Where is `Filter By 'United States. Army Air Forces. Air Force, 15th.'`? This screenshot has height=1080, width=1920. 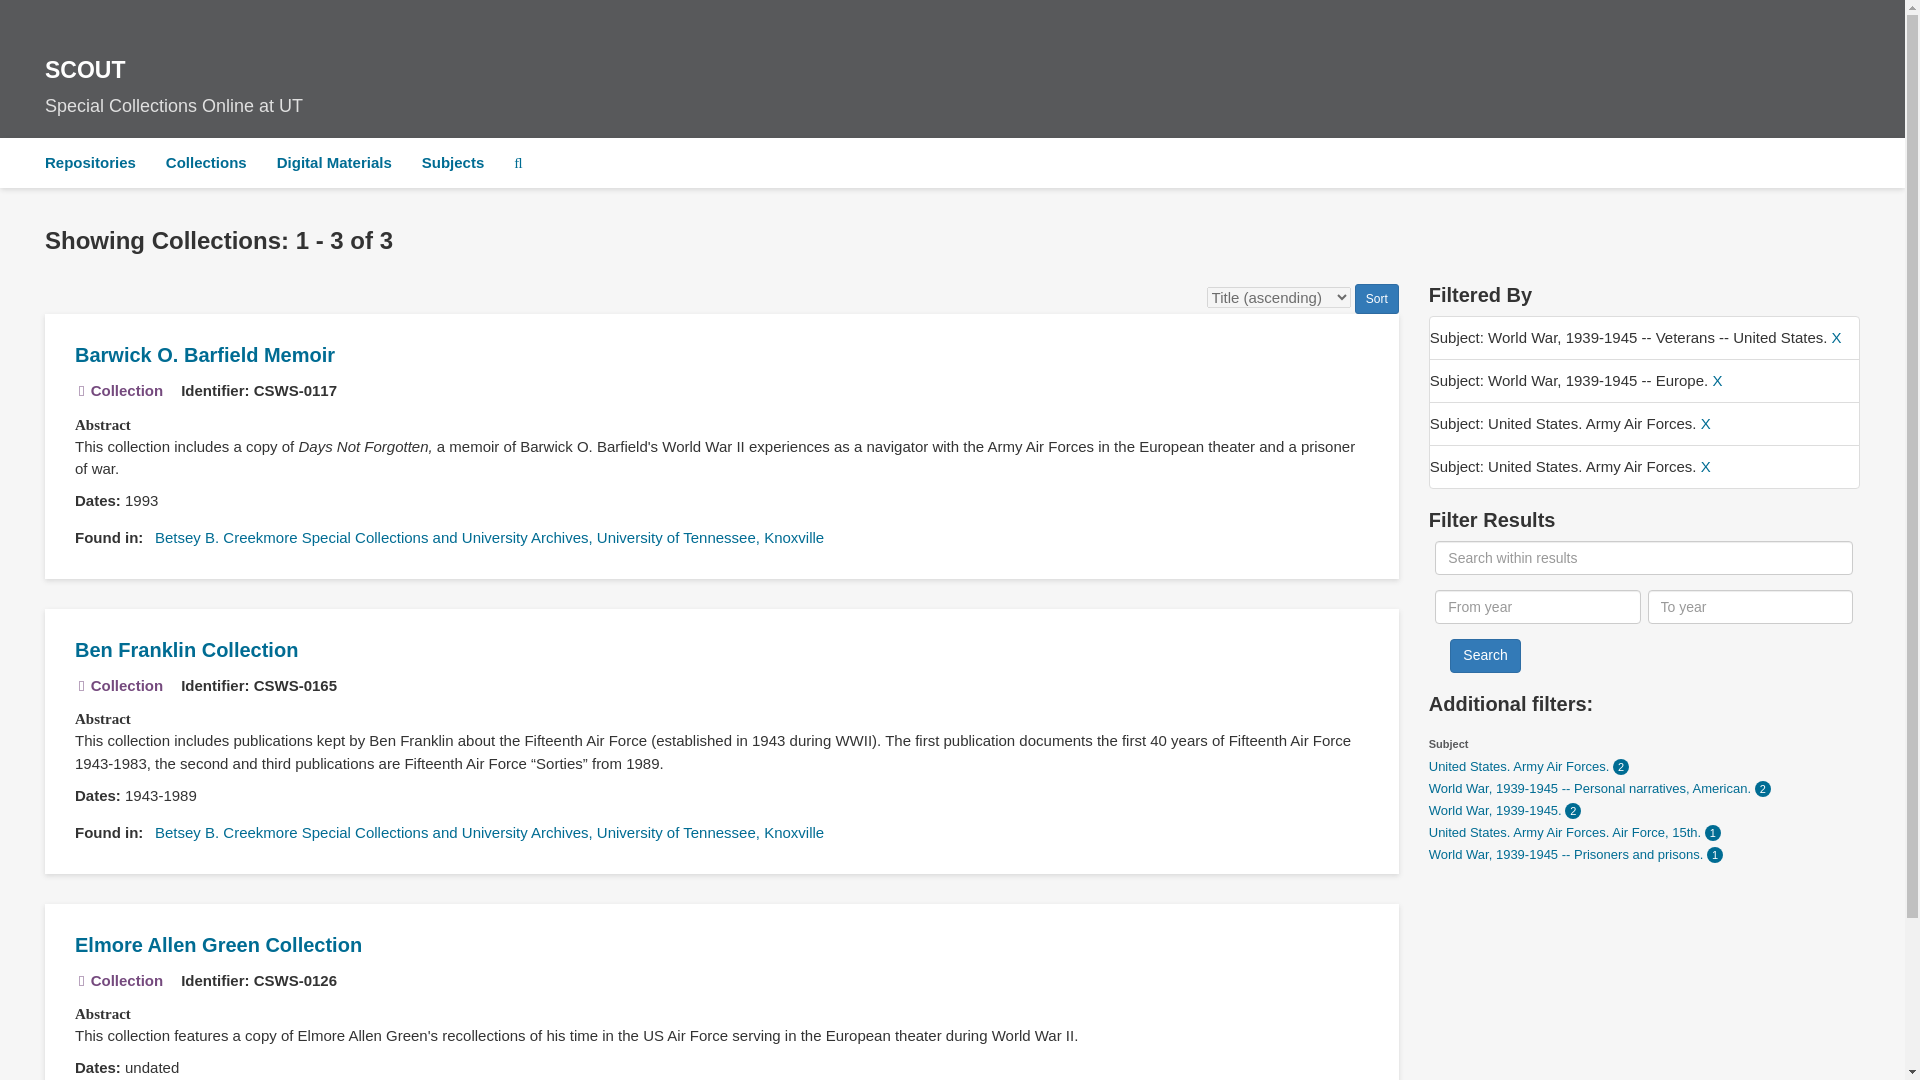
Filter By 'United States. Army Air Forces. Air Force, 15th.' is located at coordinates (1566, 832).